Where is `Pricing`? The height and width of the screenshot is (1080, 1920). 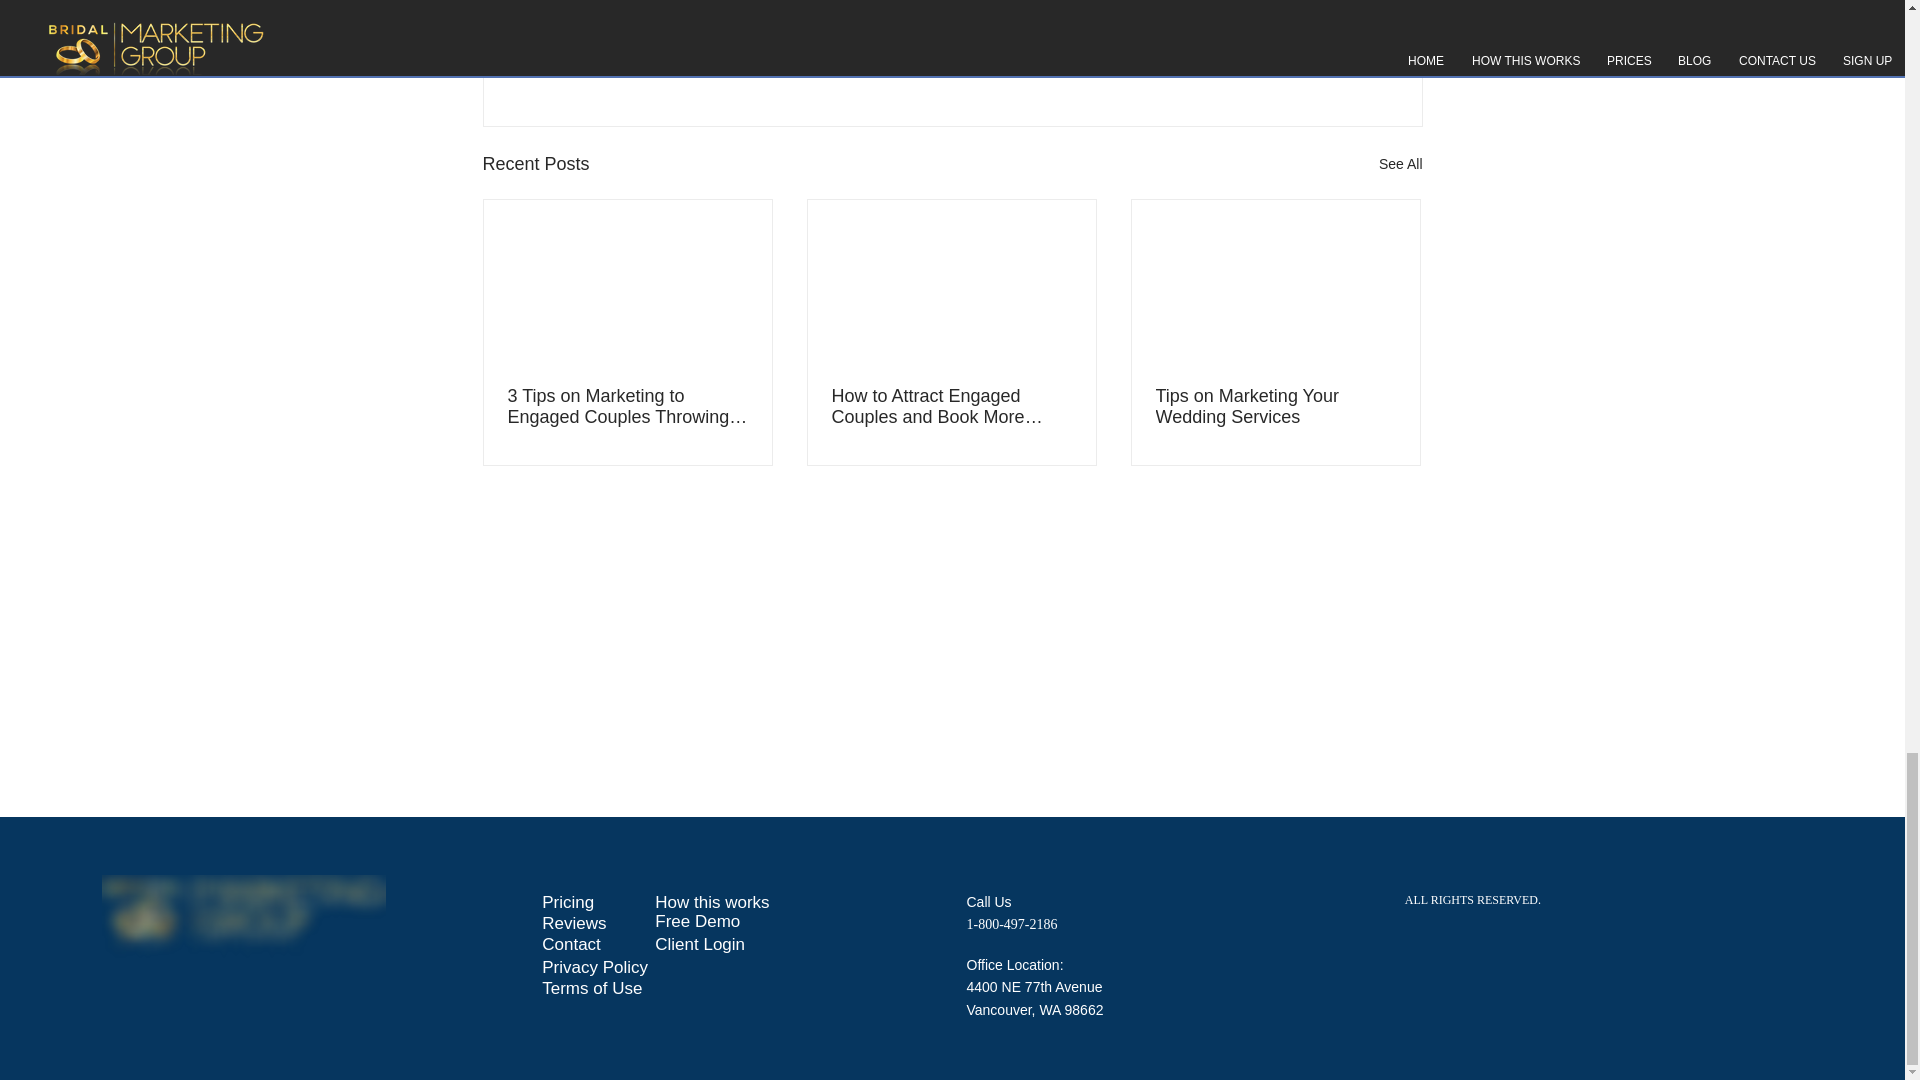 Pricing is located at coordinates (574, 902).